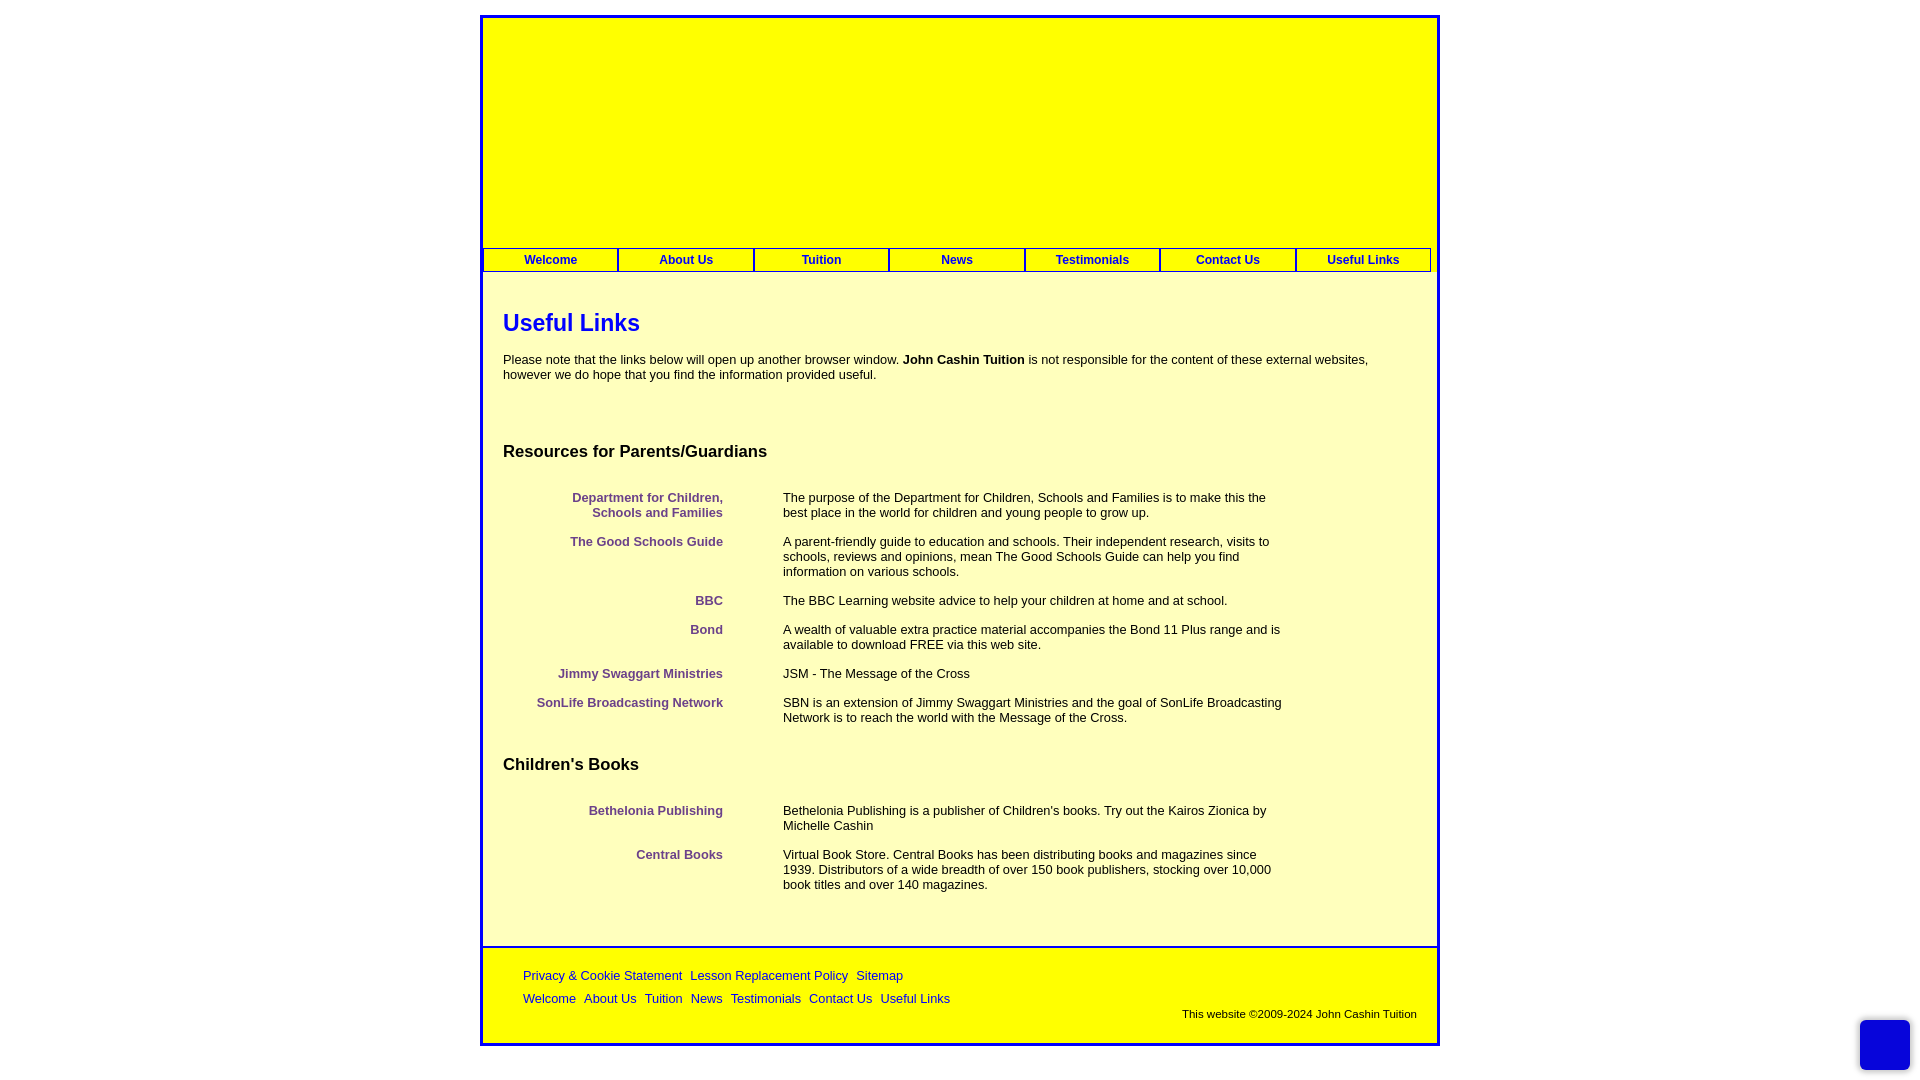  I want to click on BBC, so click(709, 600).